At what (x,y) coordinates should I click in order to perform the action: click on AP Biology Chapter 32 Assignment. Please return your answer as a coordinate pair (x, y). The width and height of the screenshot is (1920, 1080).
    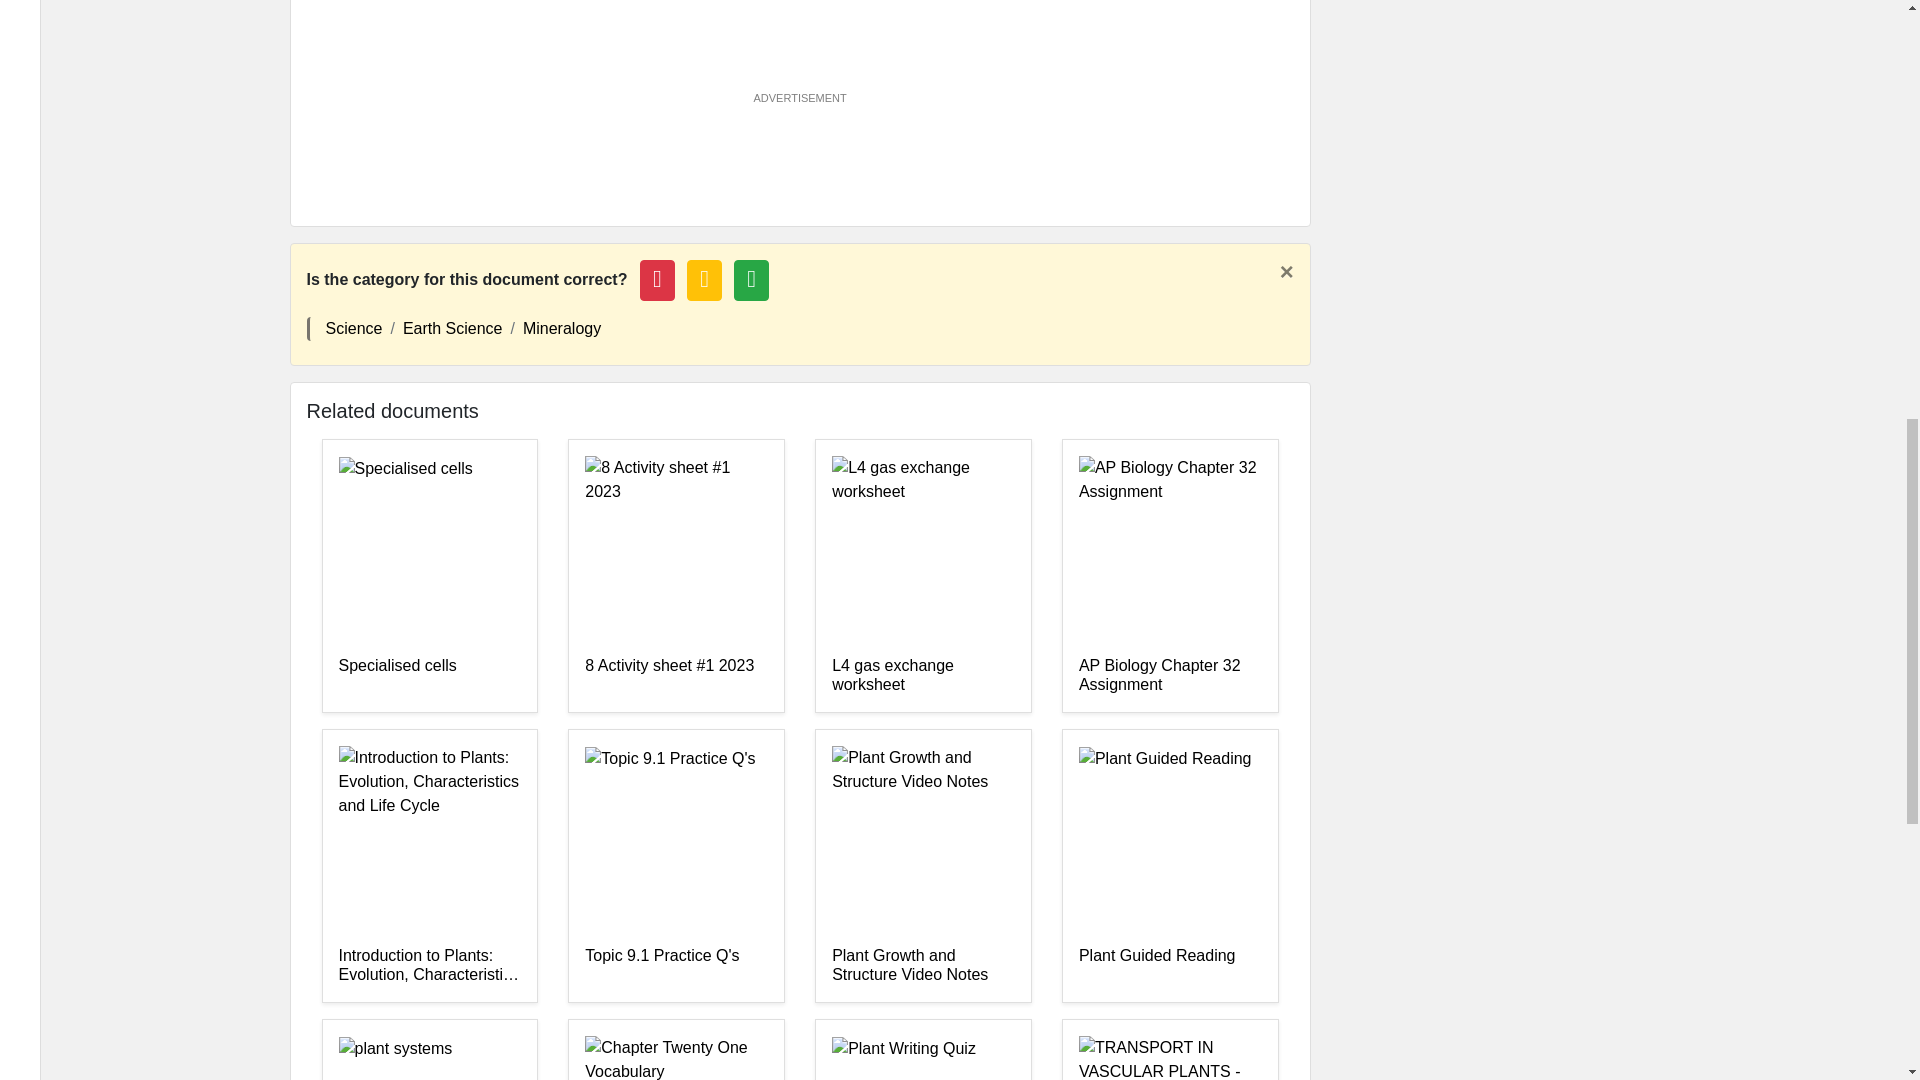
    Looking at the image, I should click on (1170, 675).